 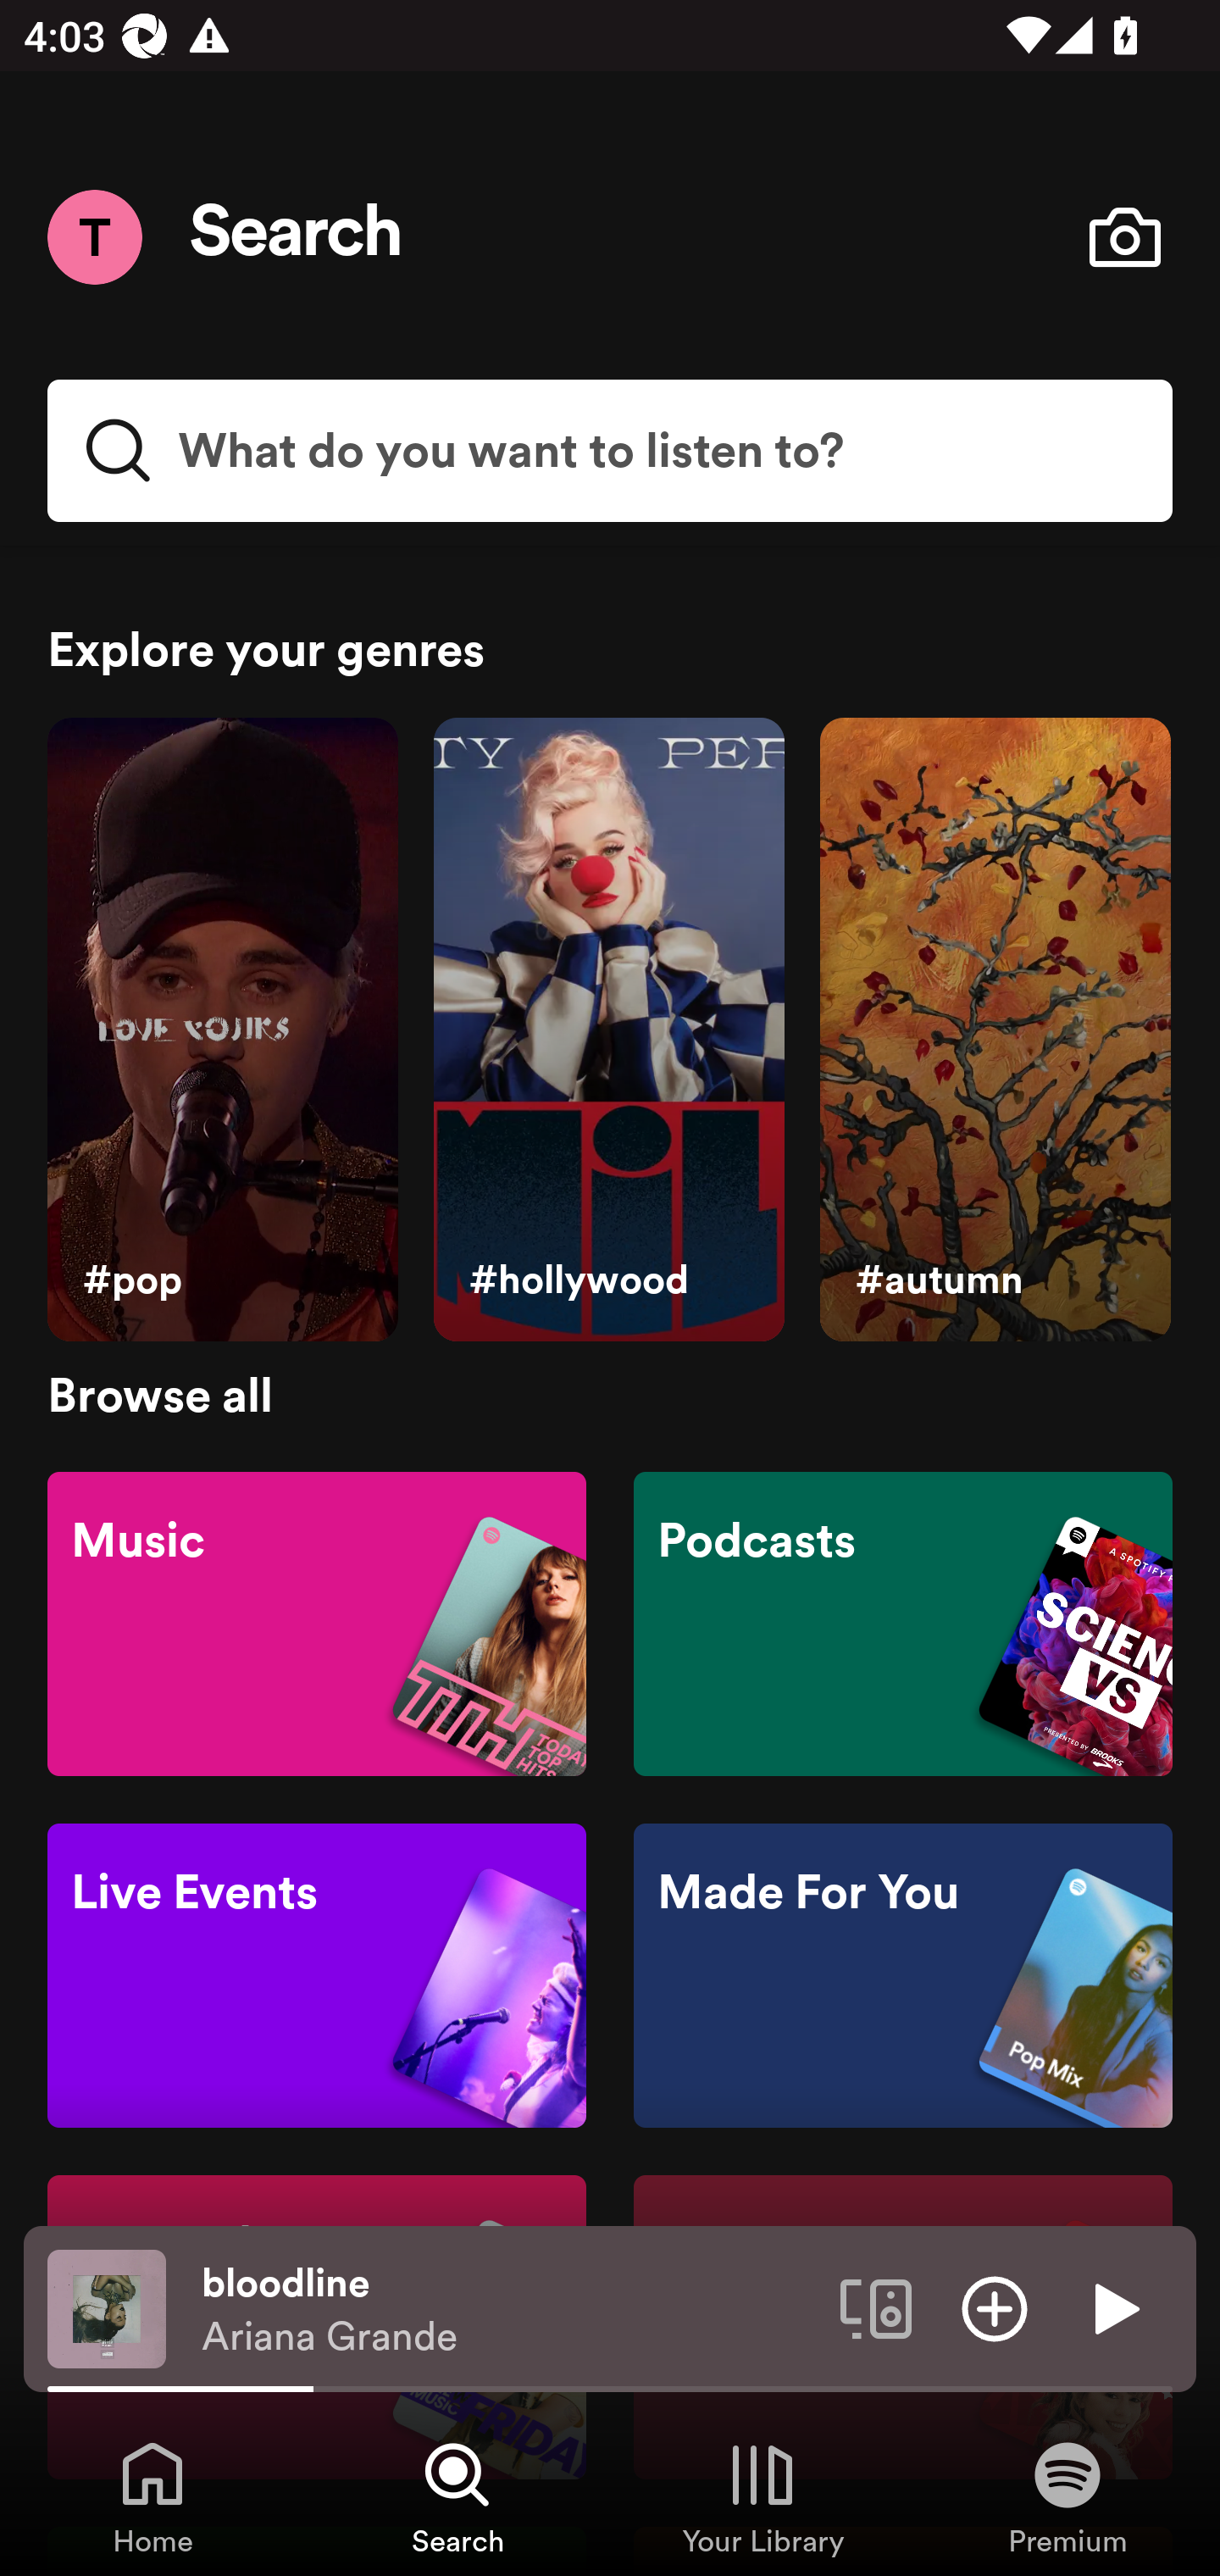 What do you see at coordinates (222, 1030) in the screenshot?
I see `#pop` at bounding box center [222, 1030].